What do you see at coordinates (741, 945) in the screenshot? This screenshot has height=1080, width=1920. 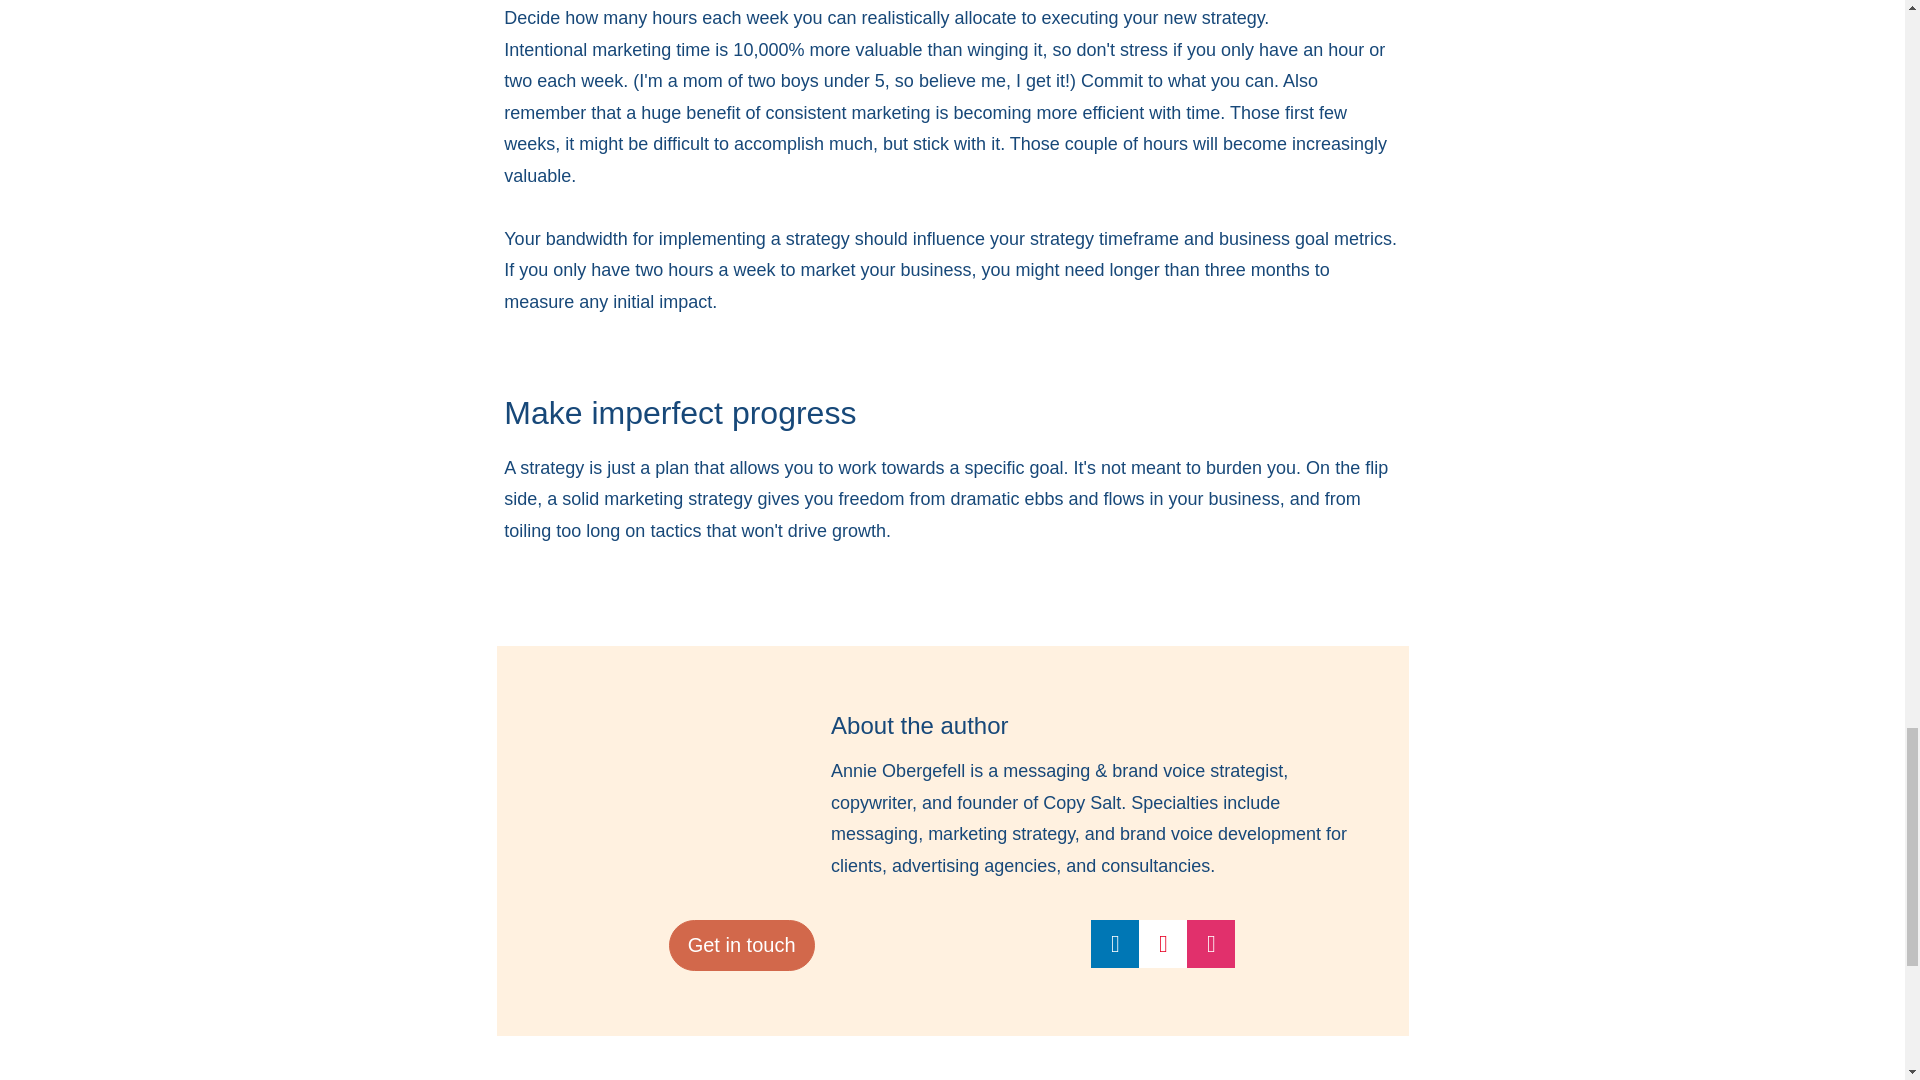 I see `Get in touch` at bounding box center [741, 945].